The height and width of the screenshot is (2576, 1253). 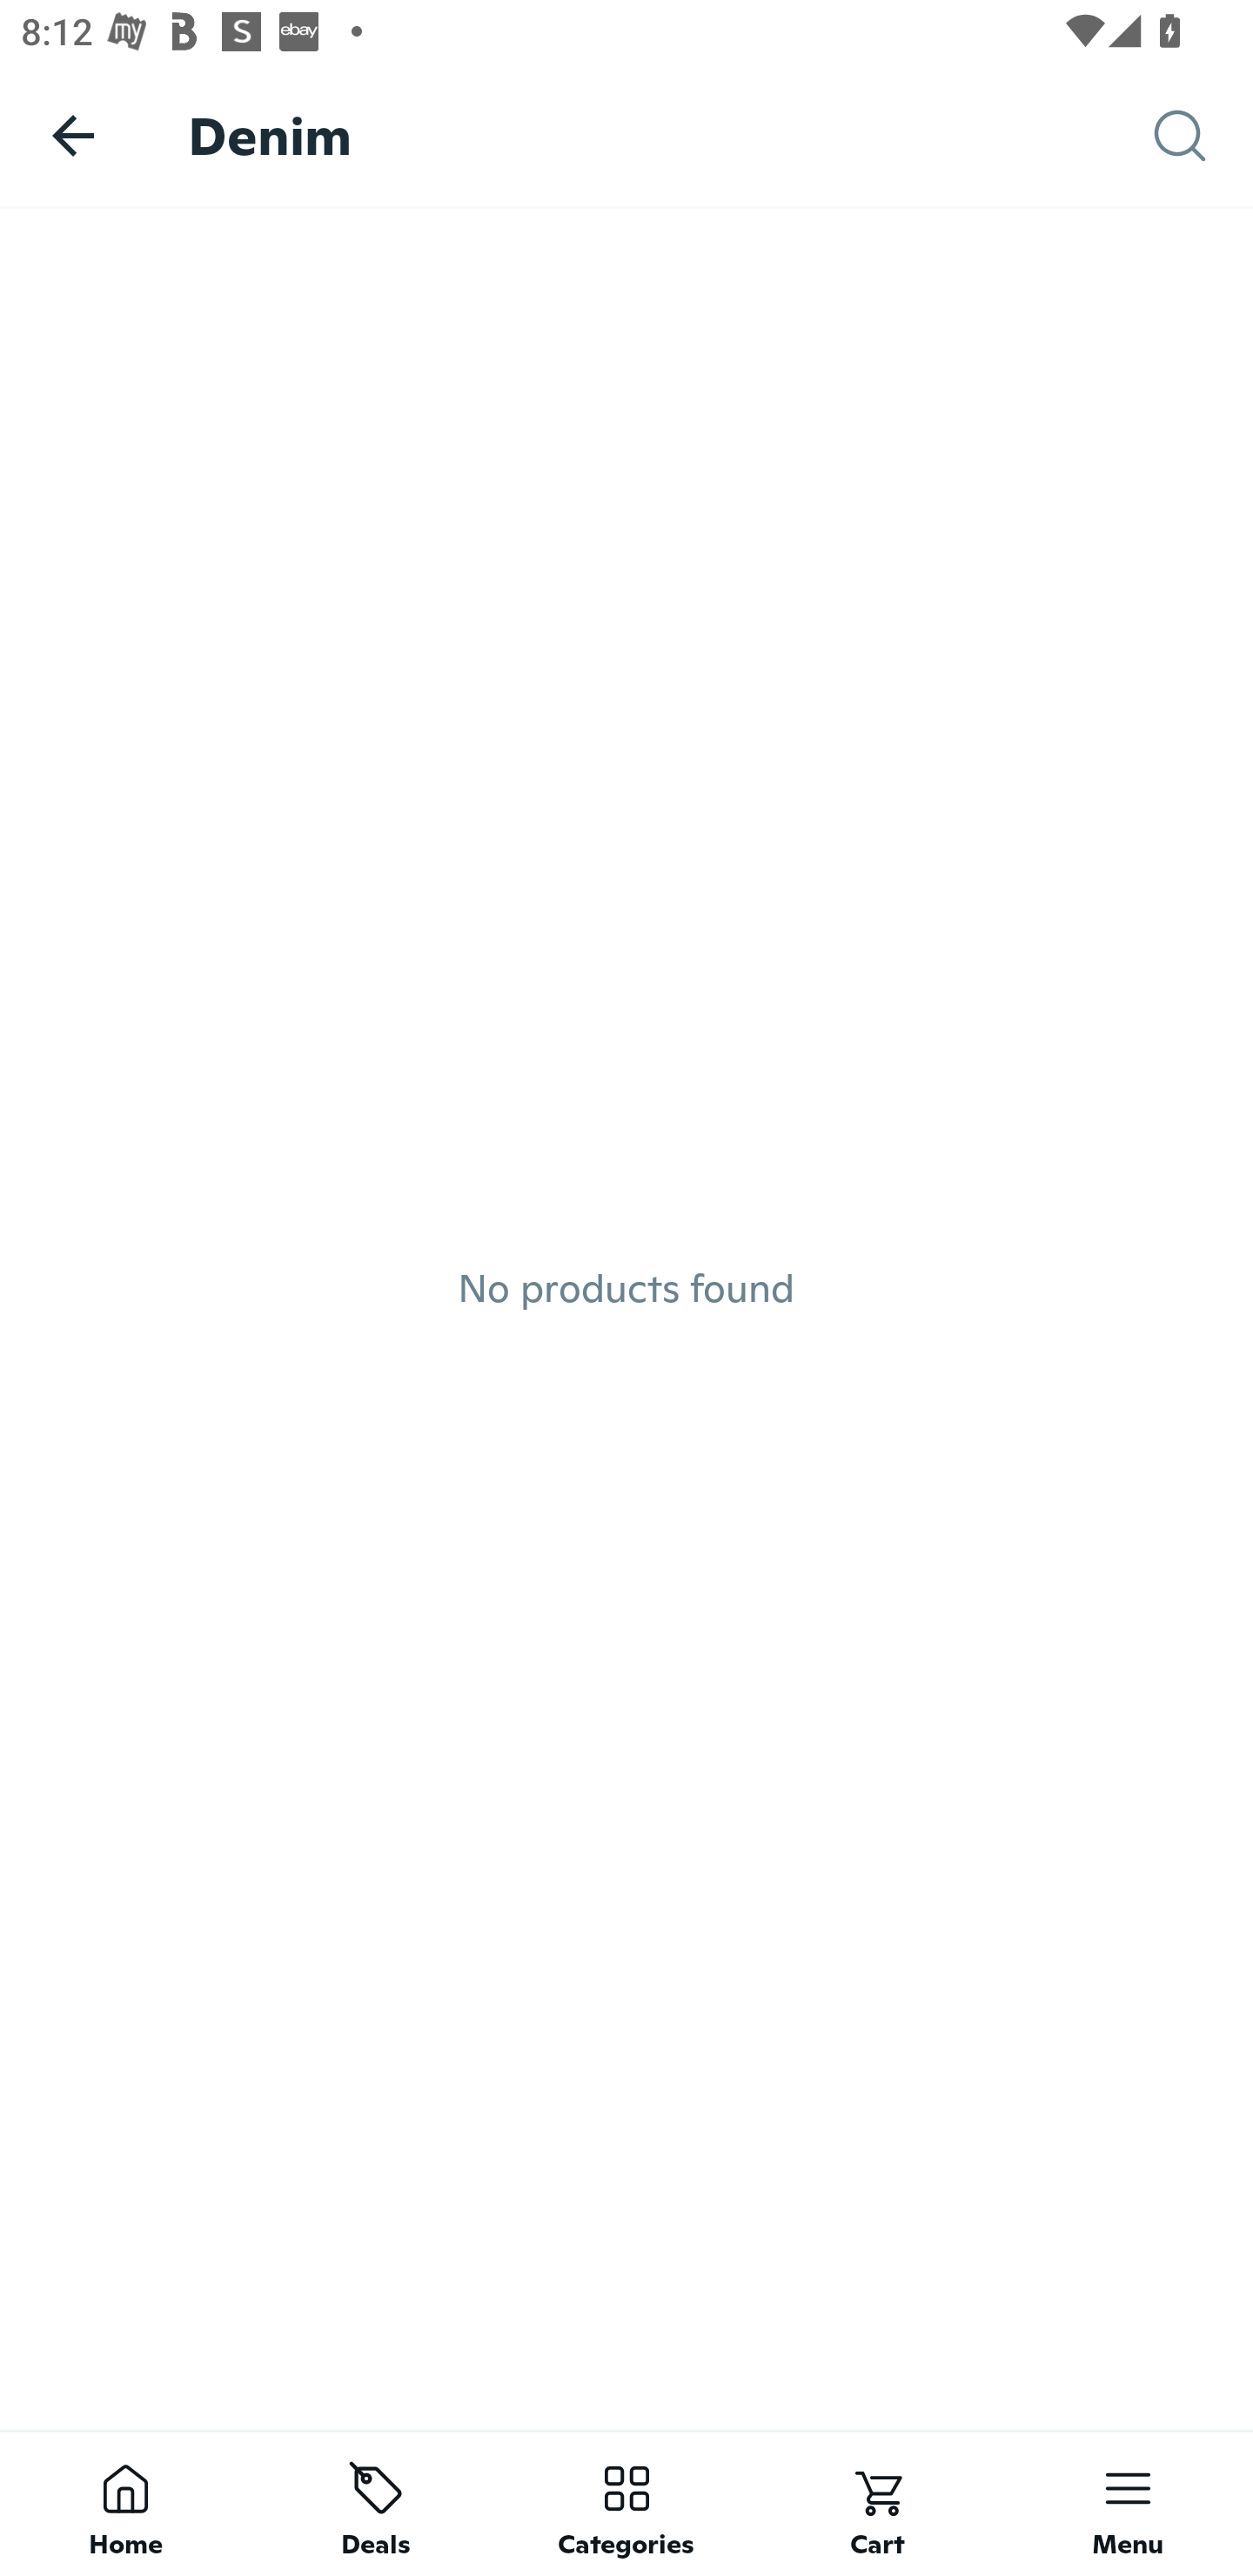 What do you see at coordinates (1203, 136) in the screenshot?
I see `Search` at bounding box center [1203, 136].